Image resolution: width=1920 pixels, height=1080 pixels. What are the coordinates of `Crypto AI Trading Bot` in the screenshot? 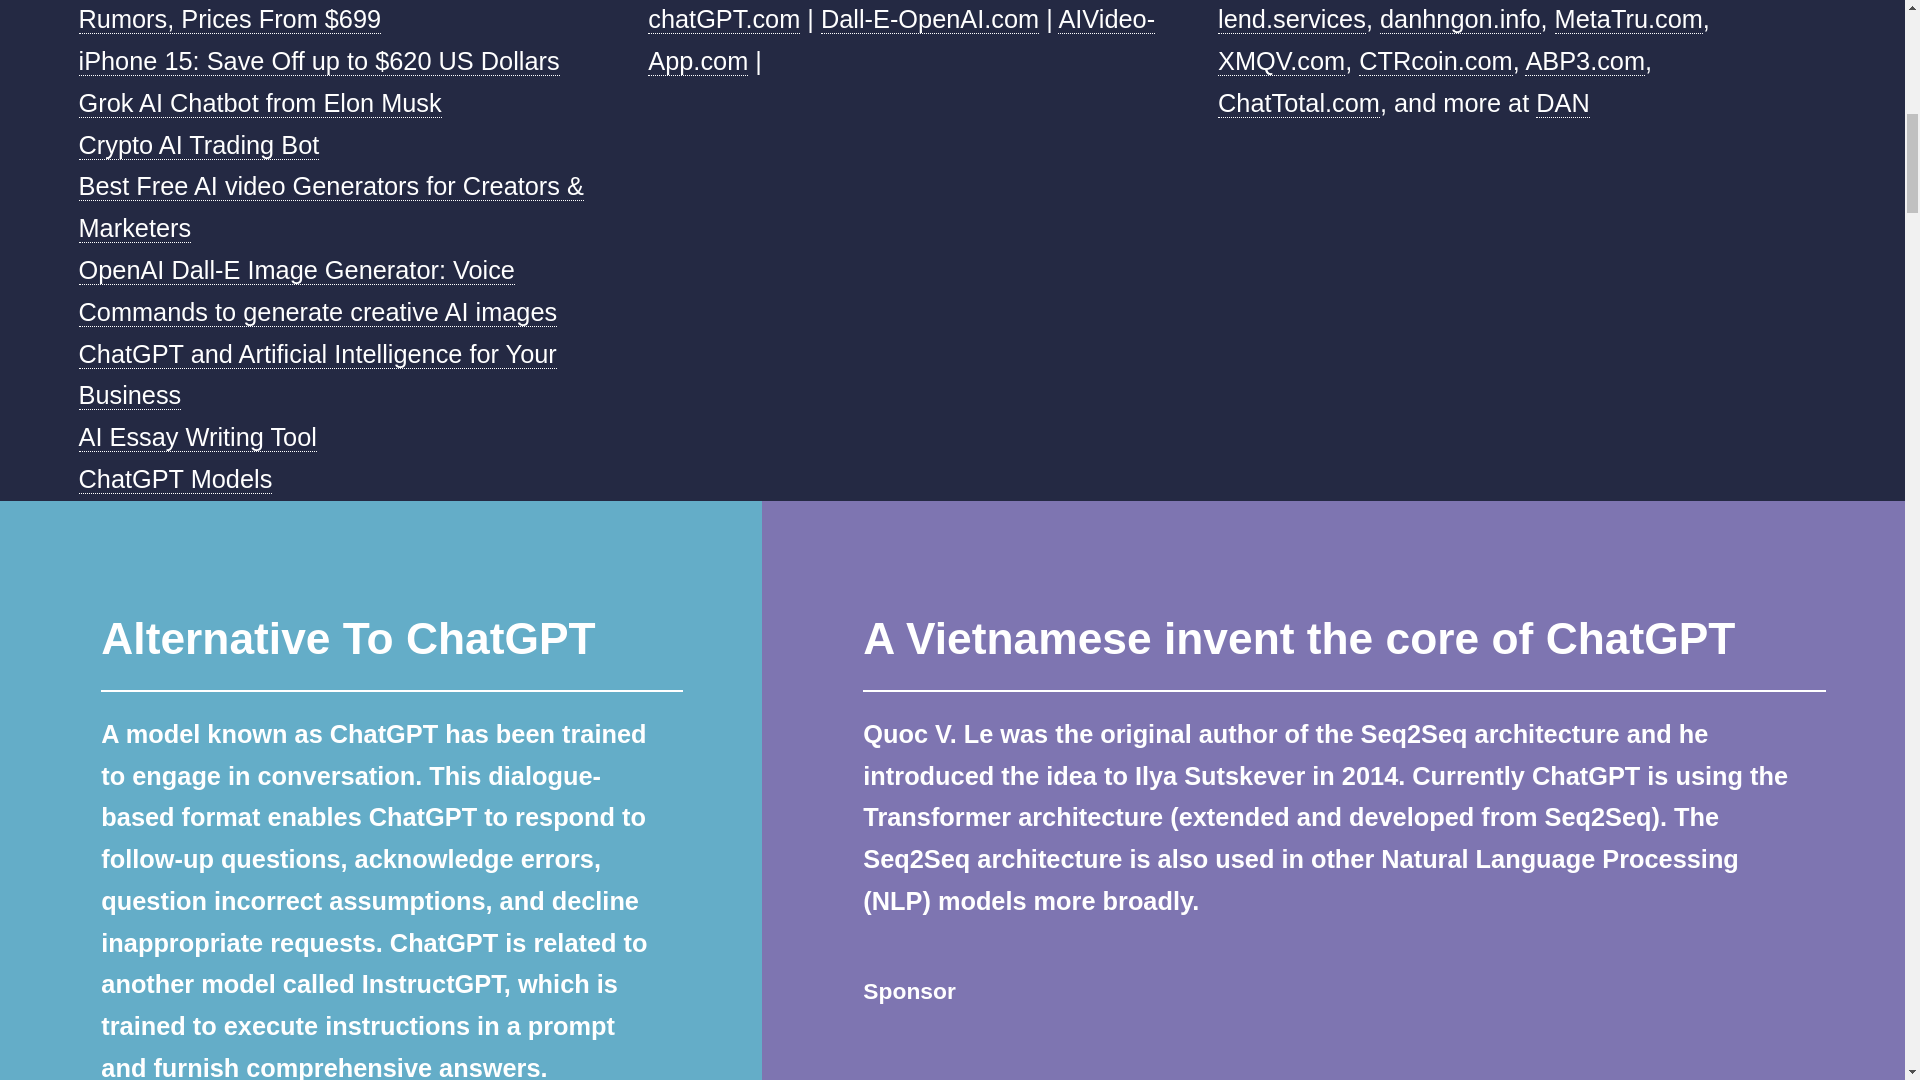 It's located at (199, 144).